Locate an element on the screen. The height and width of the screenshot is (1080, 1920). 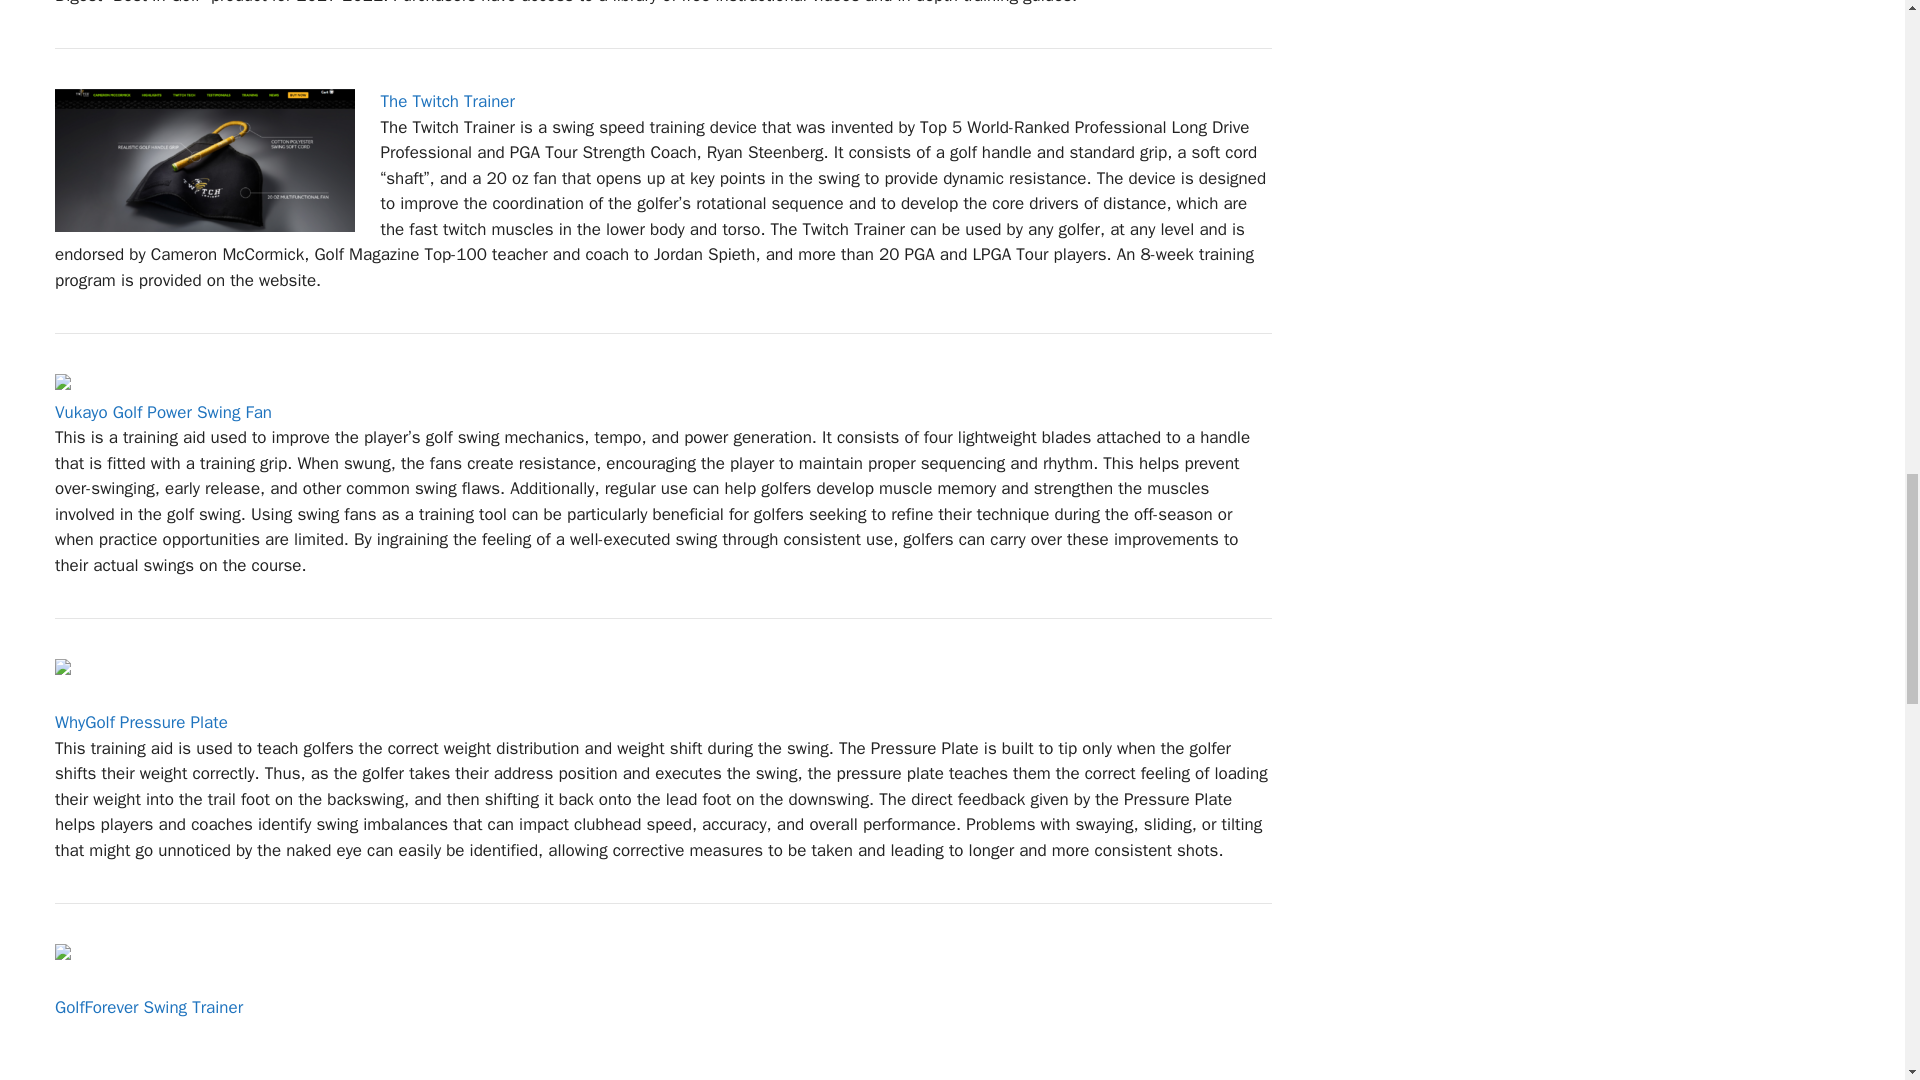
WhyGolf Pressure Plate is located at coordinates (142, 722).